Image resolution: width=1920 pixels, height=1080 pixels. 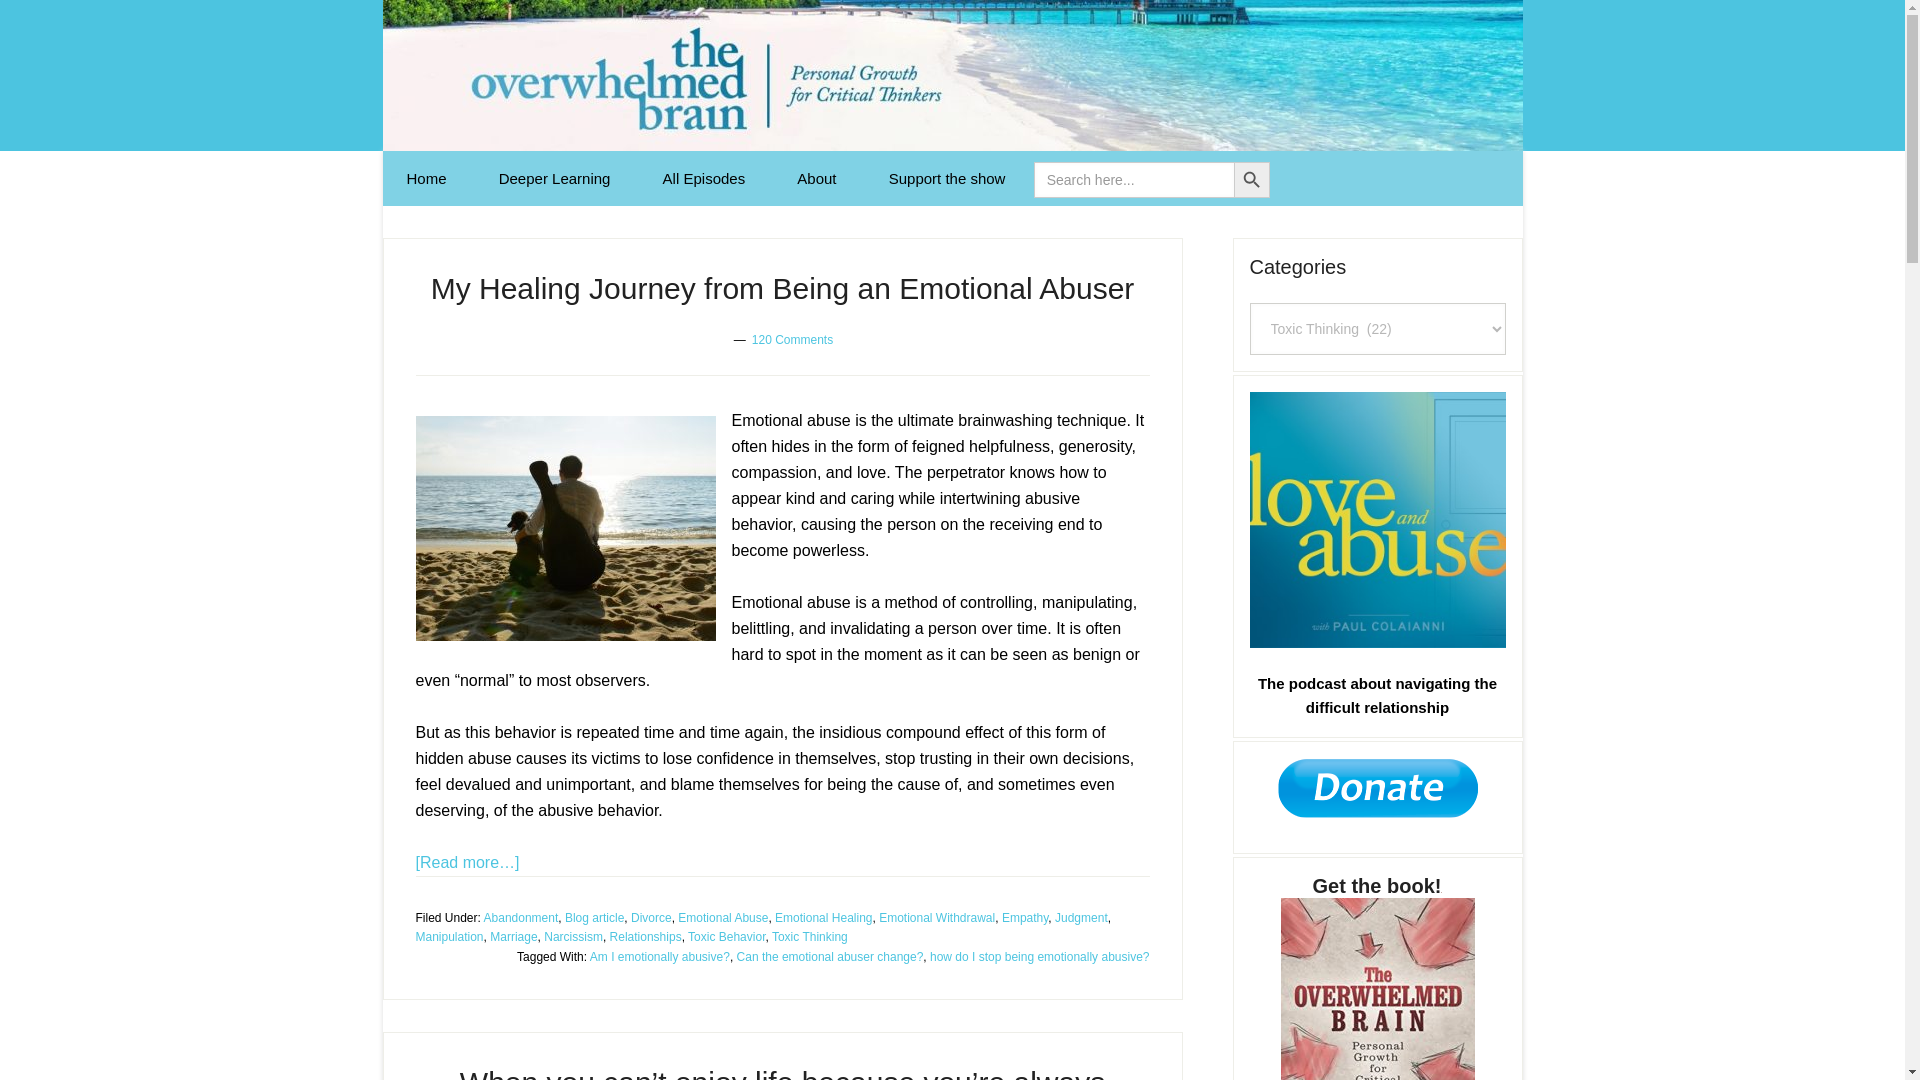 What do you see at coordinates (646, 936) in the screenshot?
I see `Relationships` at bounding box center [646, 936].